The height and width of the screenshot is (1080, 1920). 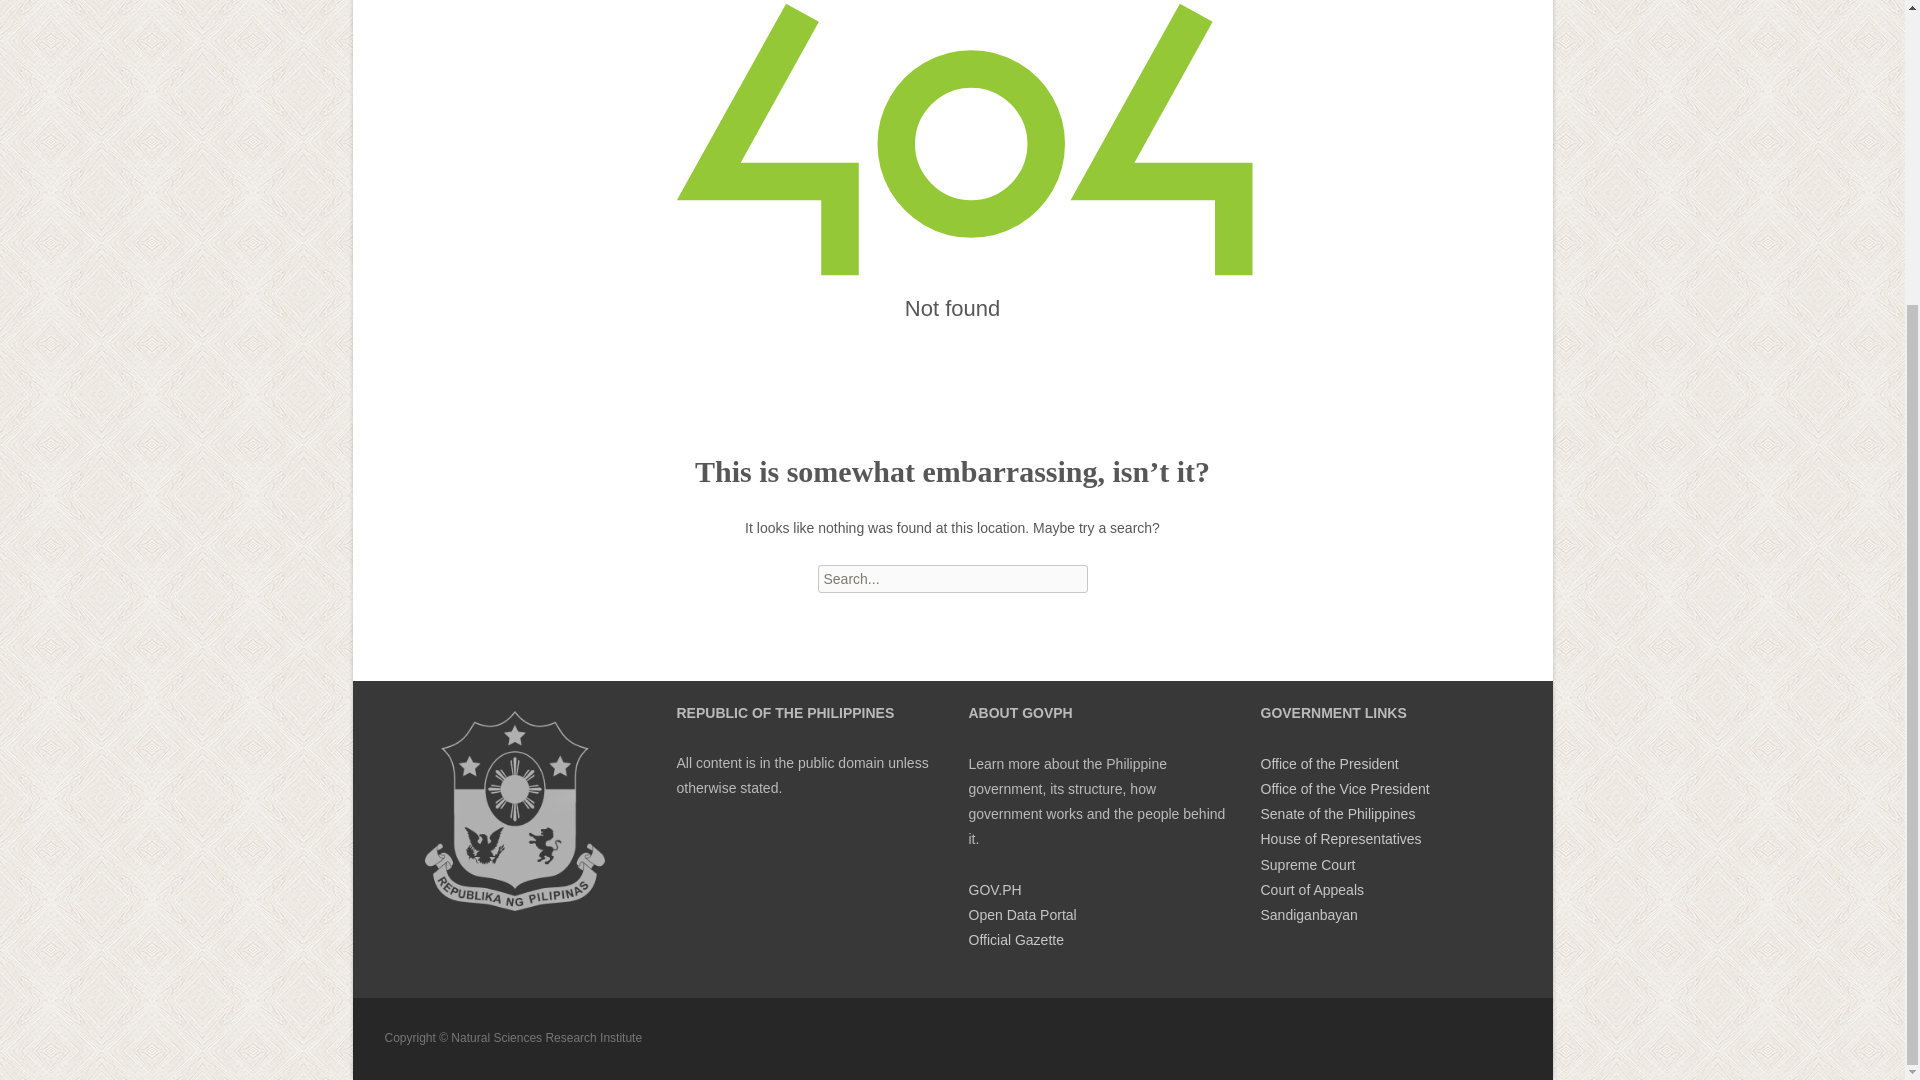 I want to click on Court of Appeals, so click(x=1311, y=890).